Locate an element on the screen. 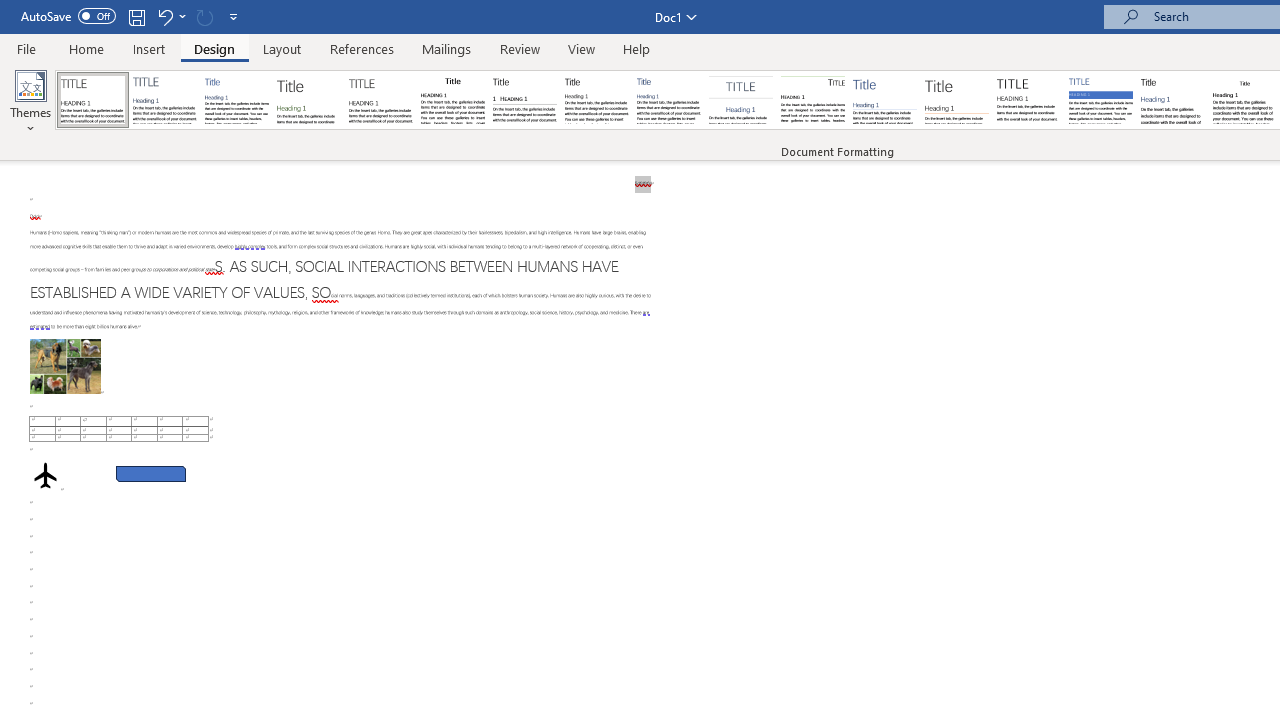  Black & White (Capitalized) is located at coordinates (381, 100).